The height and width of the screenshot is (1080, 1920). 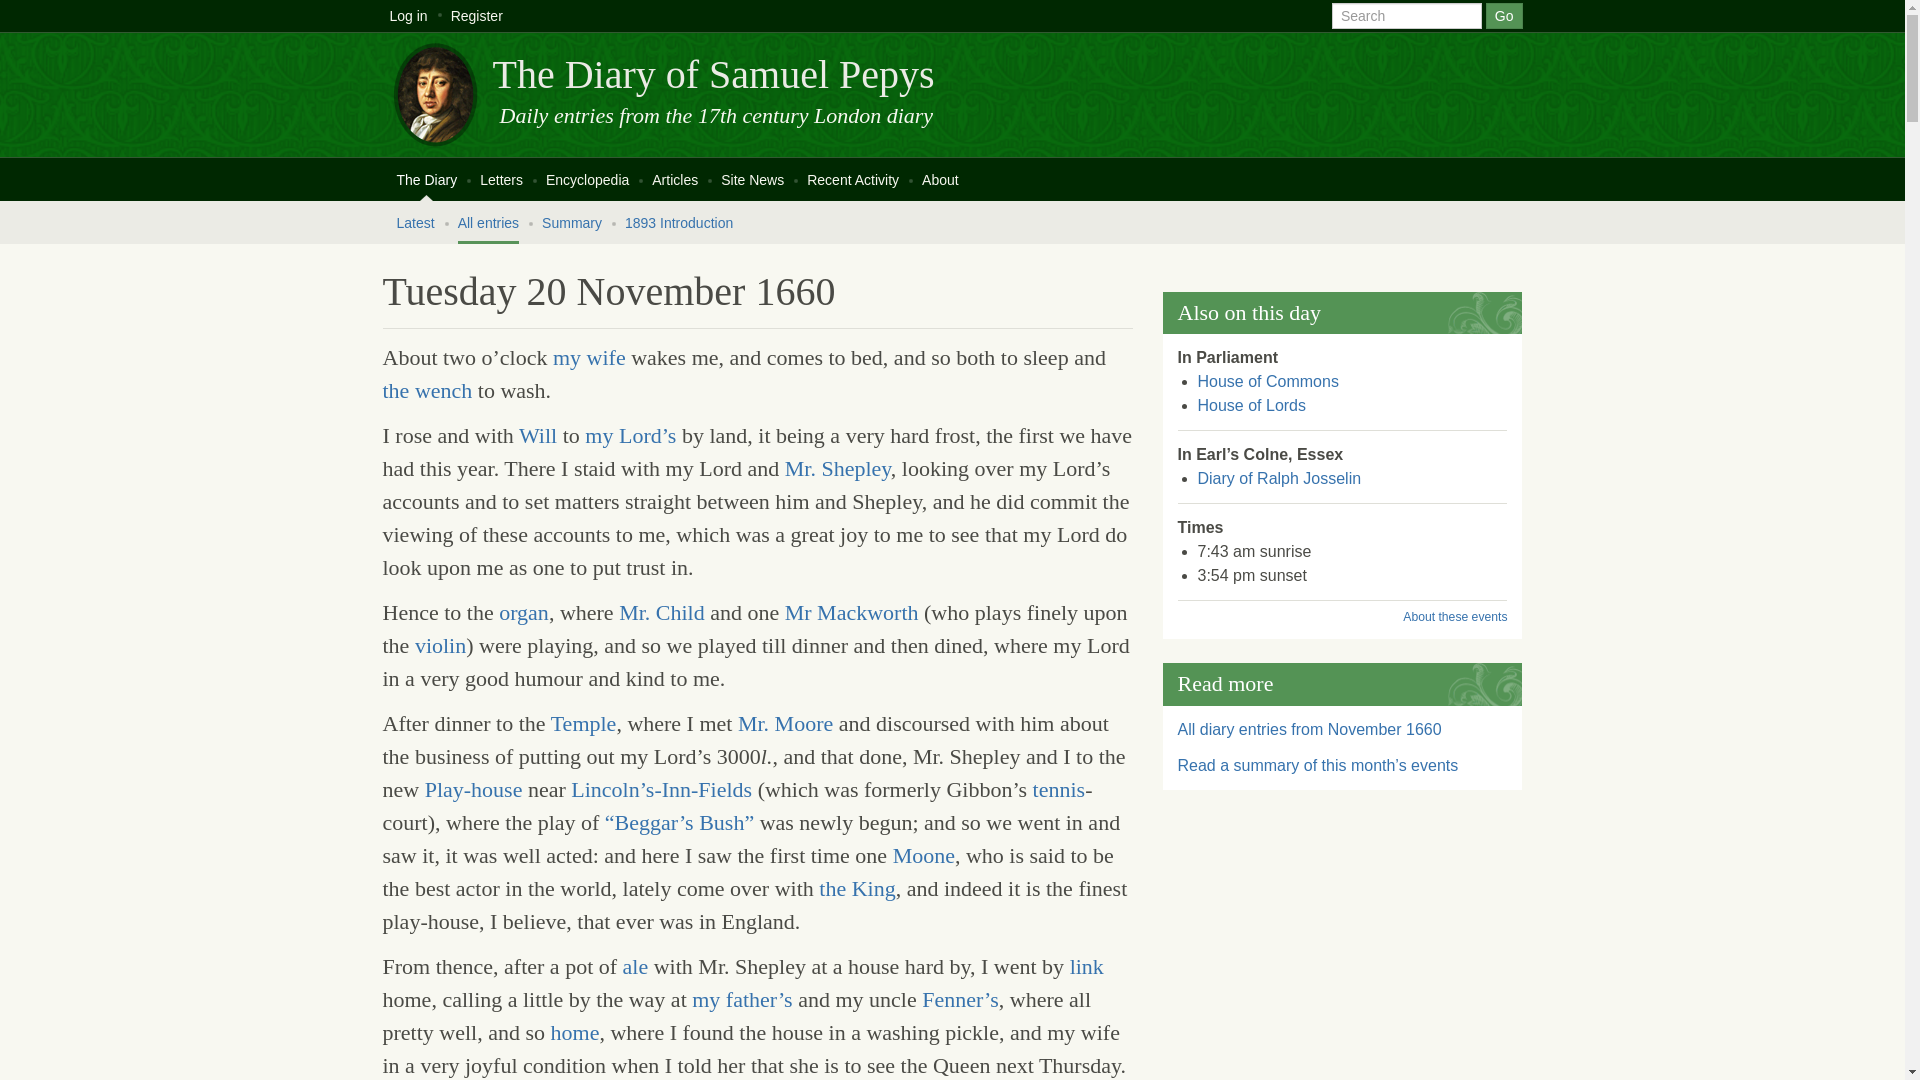 What do you see at coordinates (1059, 789) in the screenshot?
I see `tennis` at bounding box center [1059, 789].